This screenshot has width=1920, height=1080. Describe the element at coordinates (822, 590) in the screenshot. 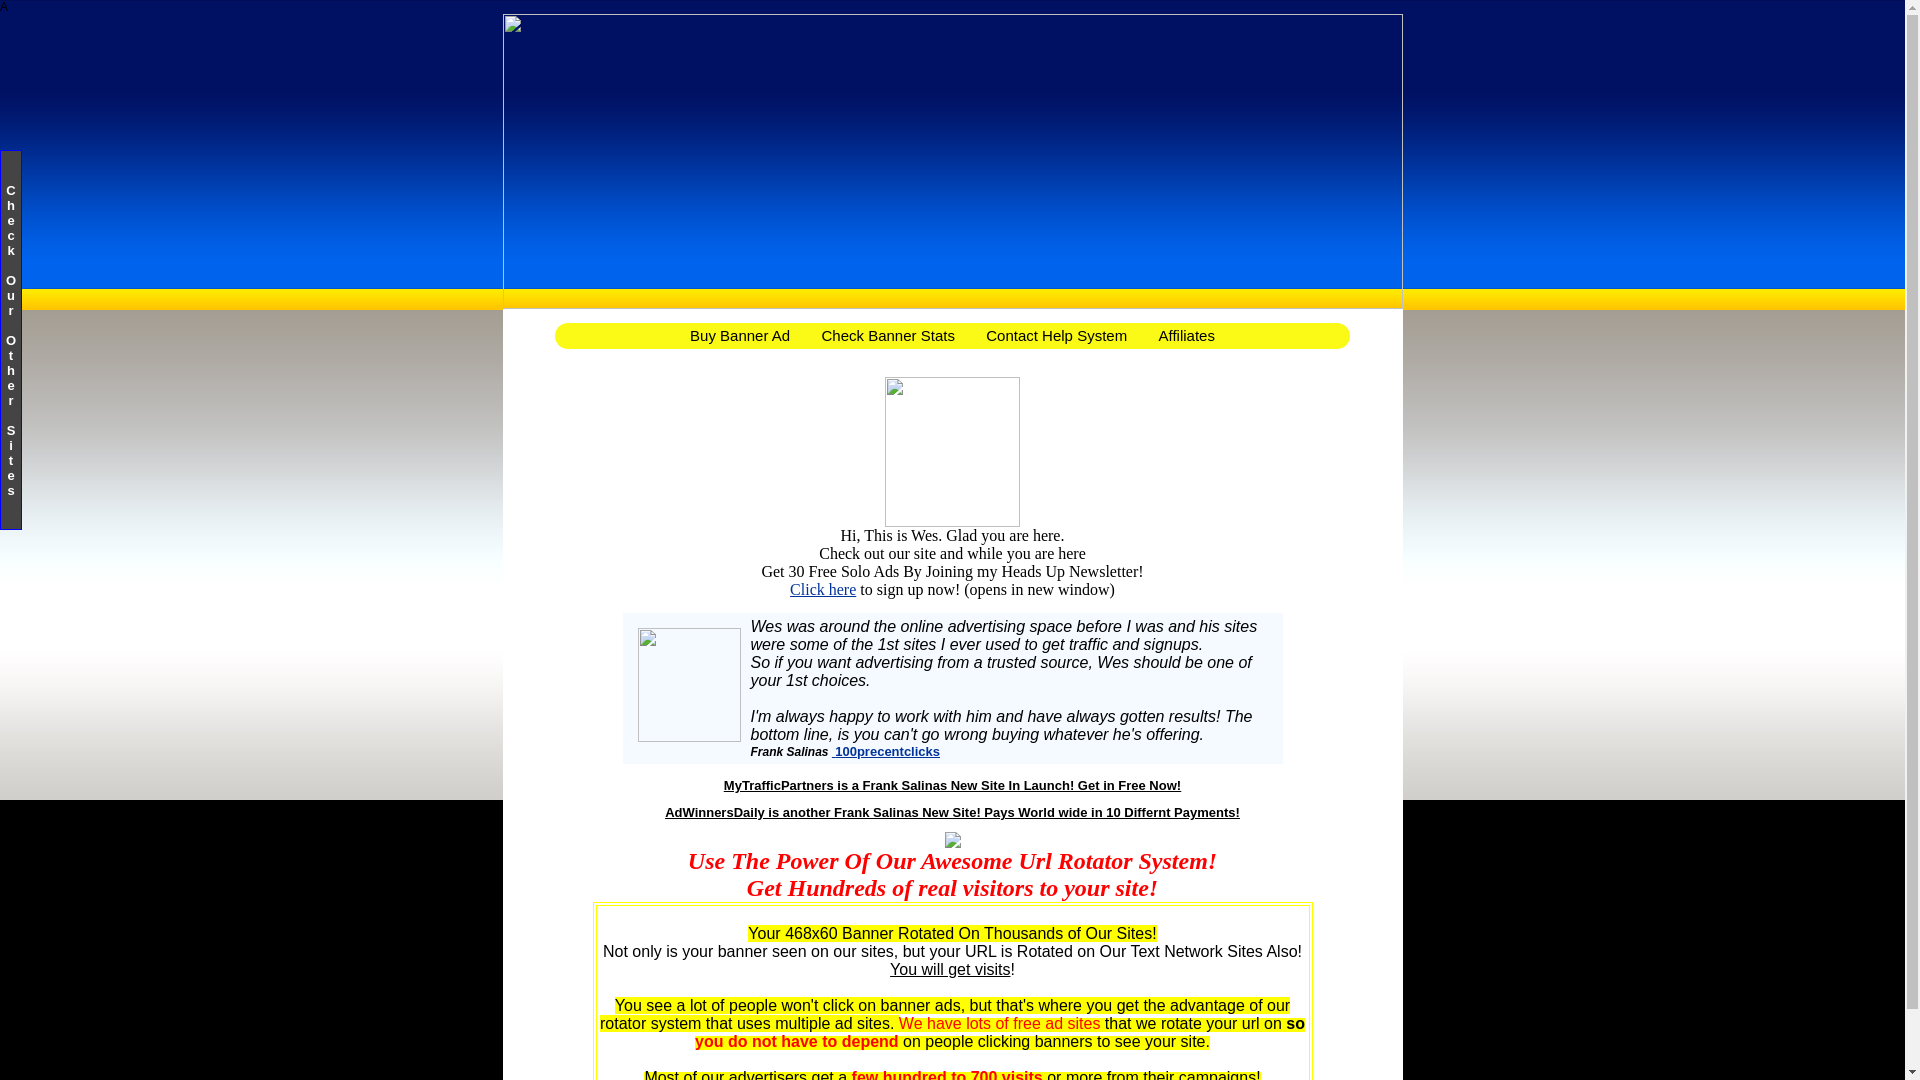

I see `Click here` at that location.